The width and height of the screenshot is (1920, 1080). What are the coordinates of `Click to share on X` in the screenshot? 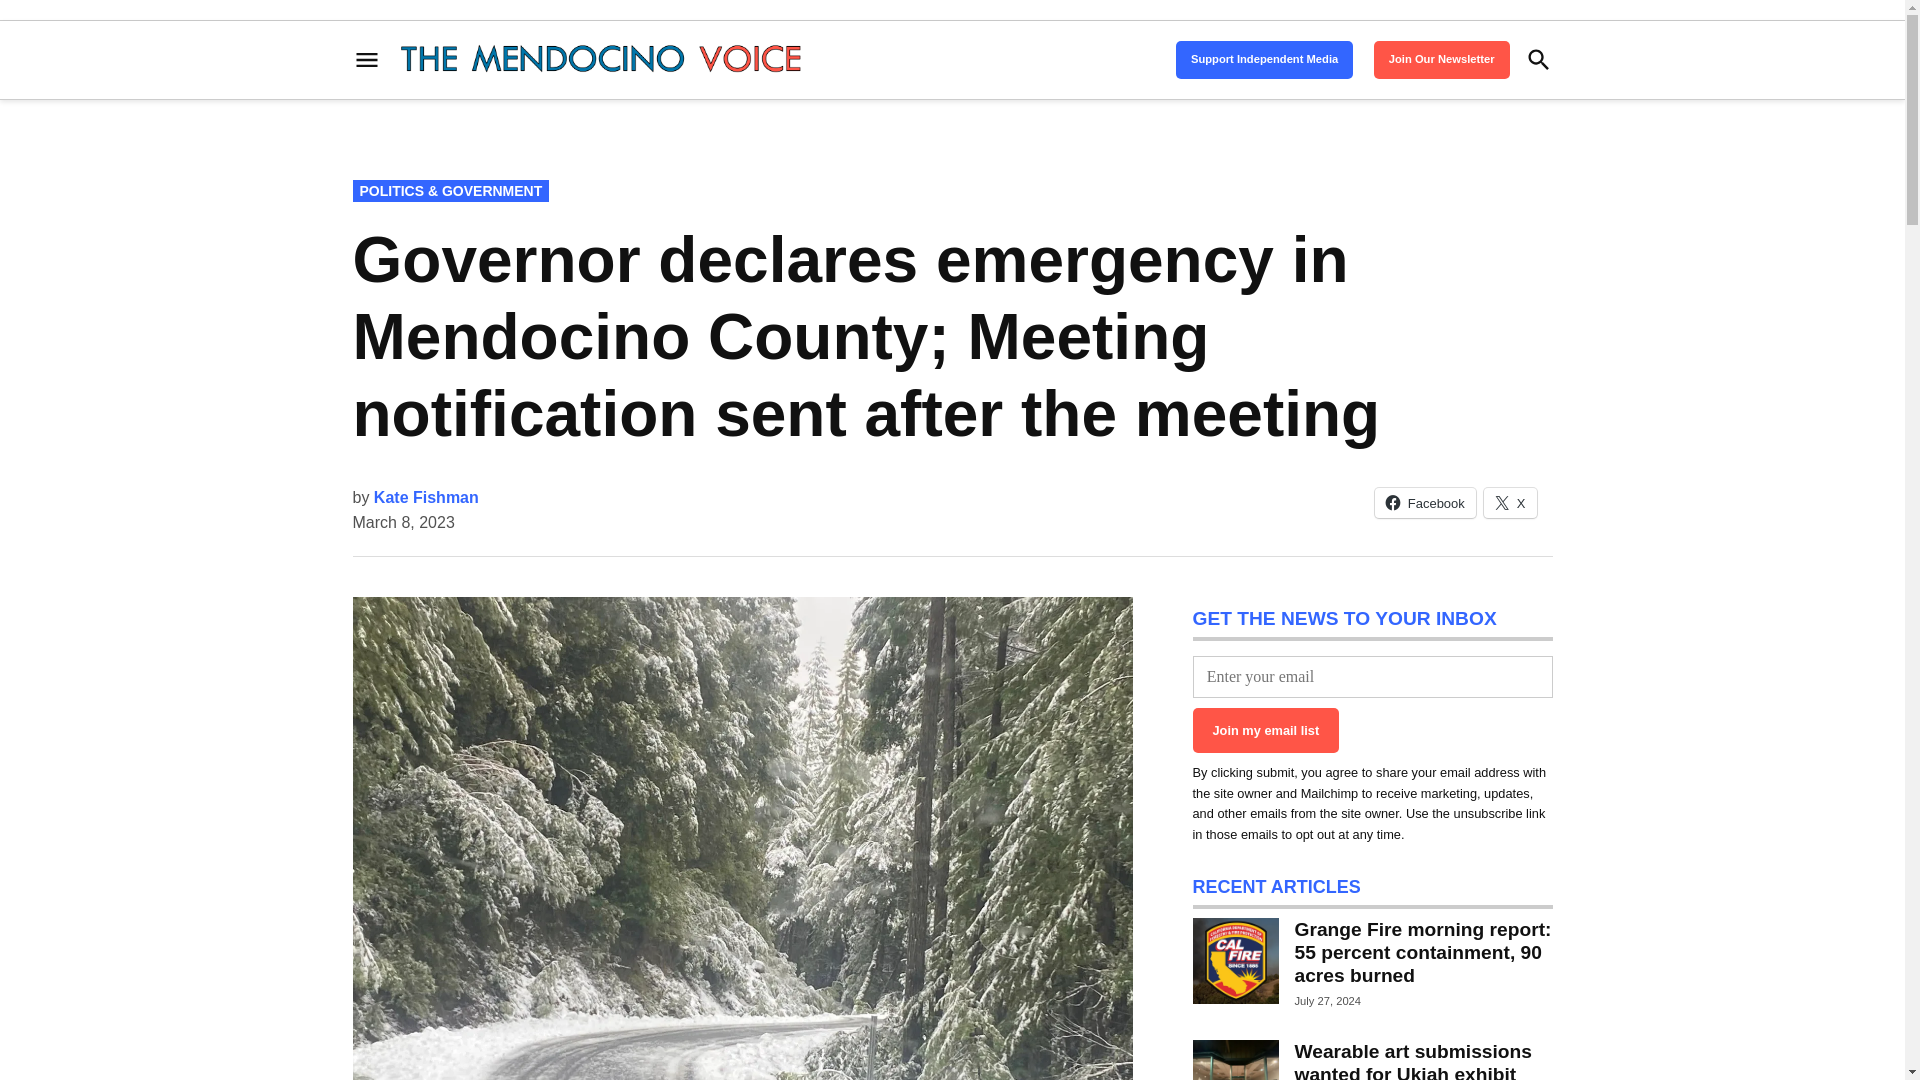 It's located at (1510, 503).